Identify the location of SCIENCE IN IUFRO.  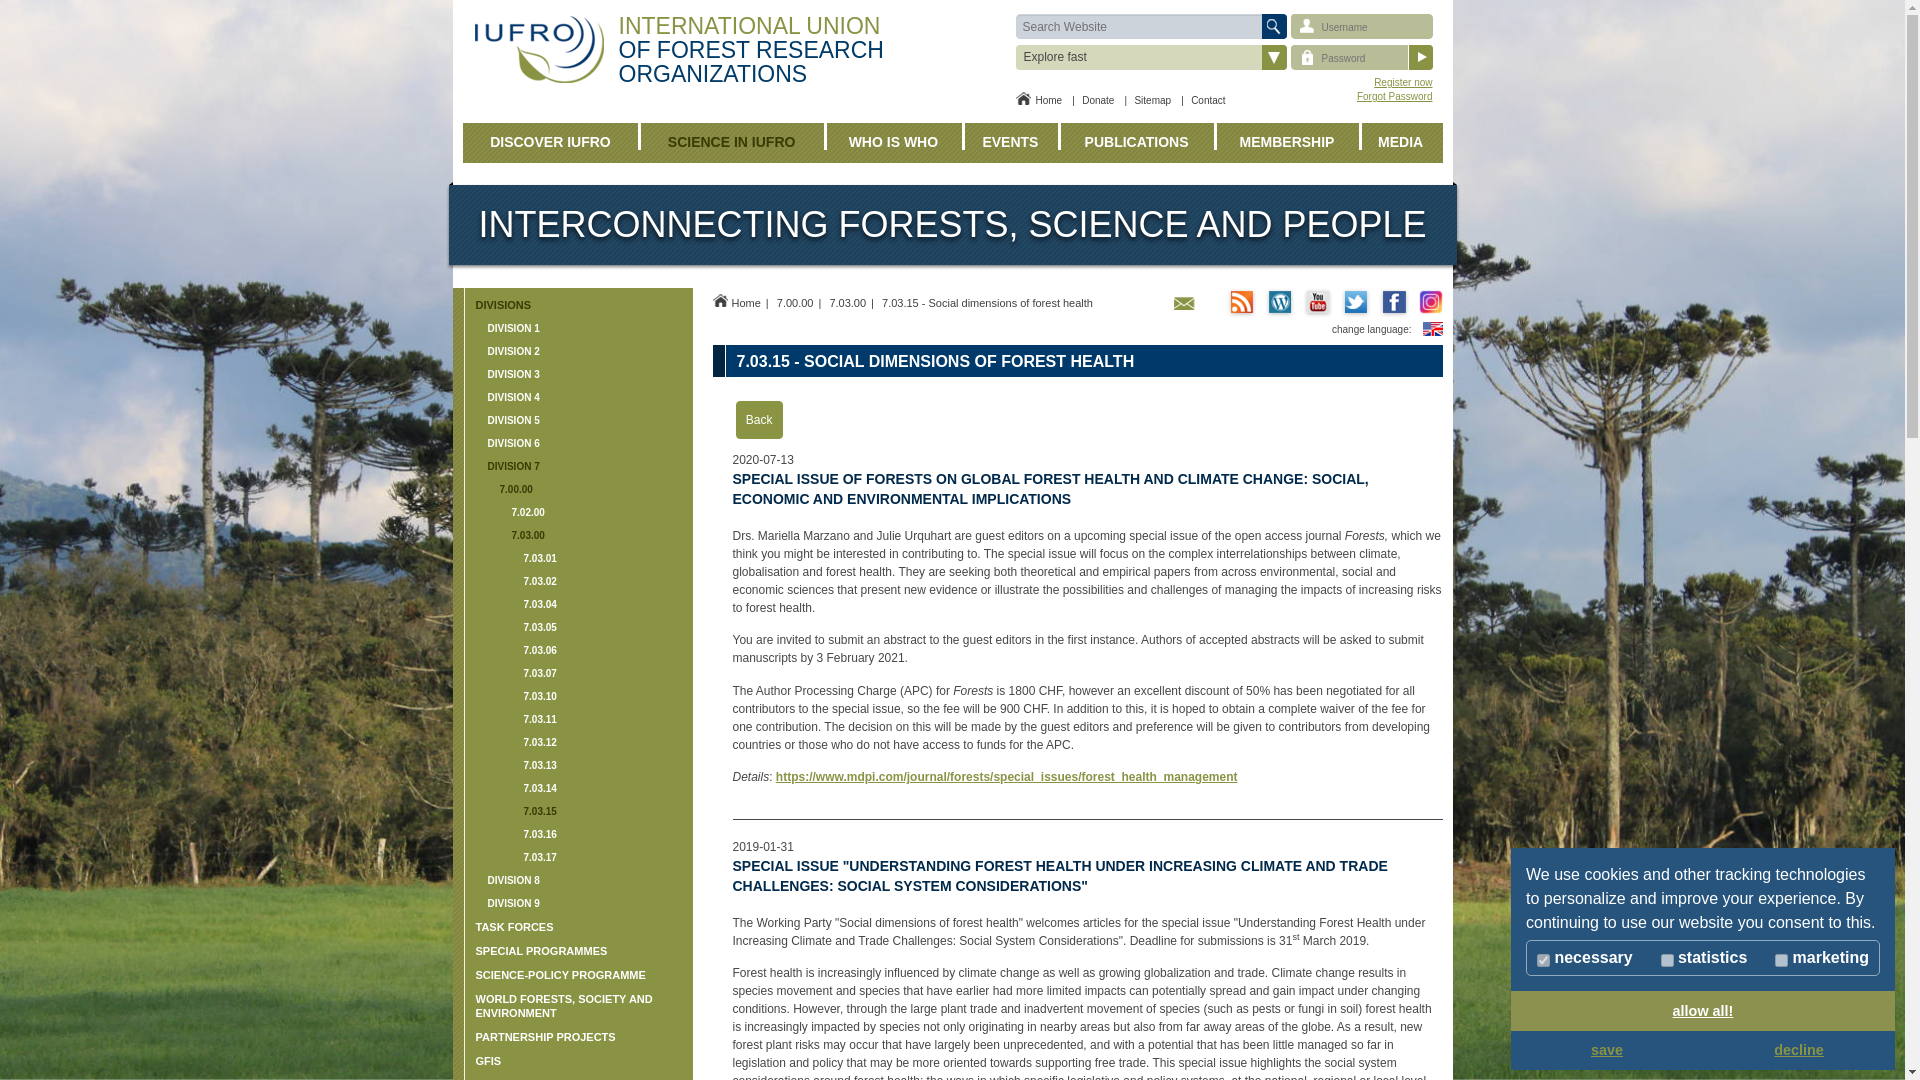
(732, 143).